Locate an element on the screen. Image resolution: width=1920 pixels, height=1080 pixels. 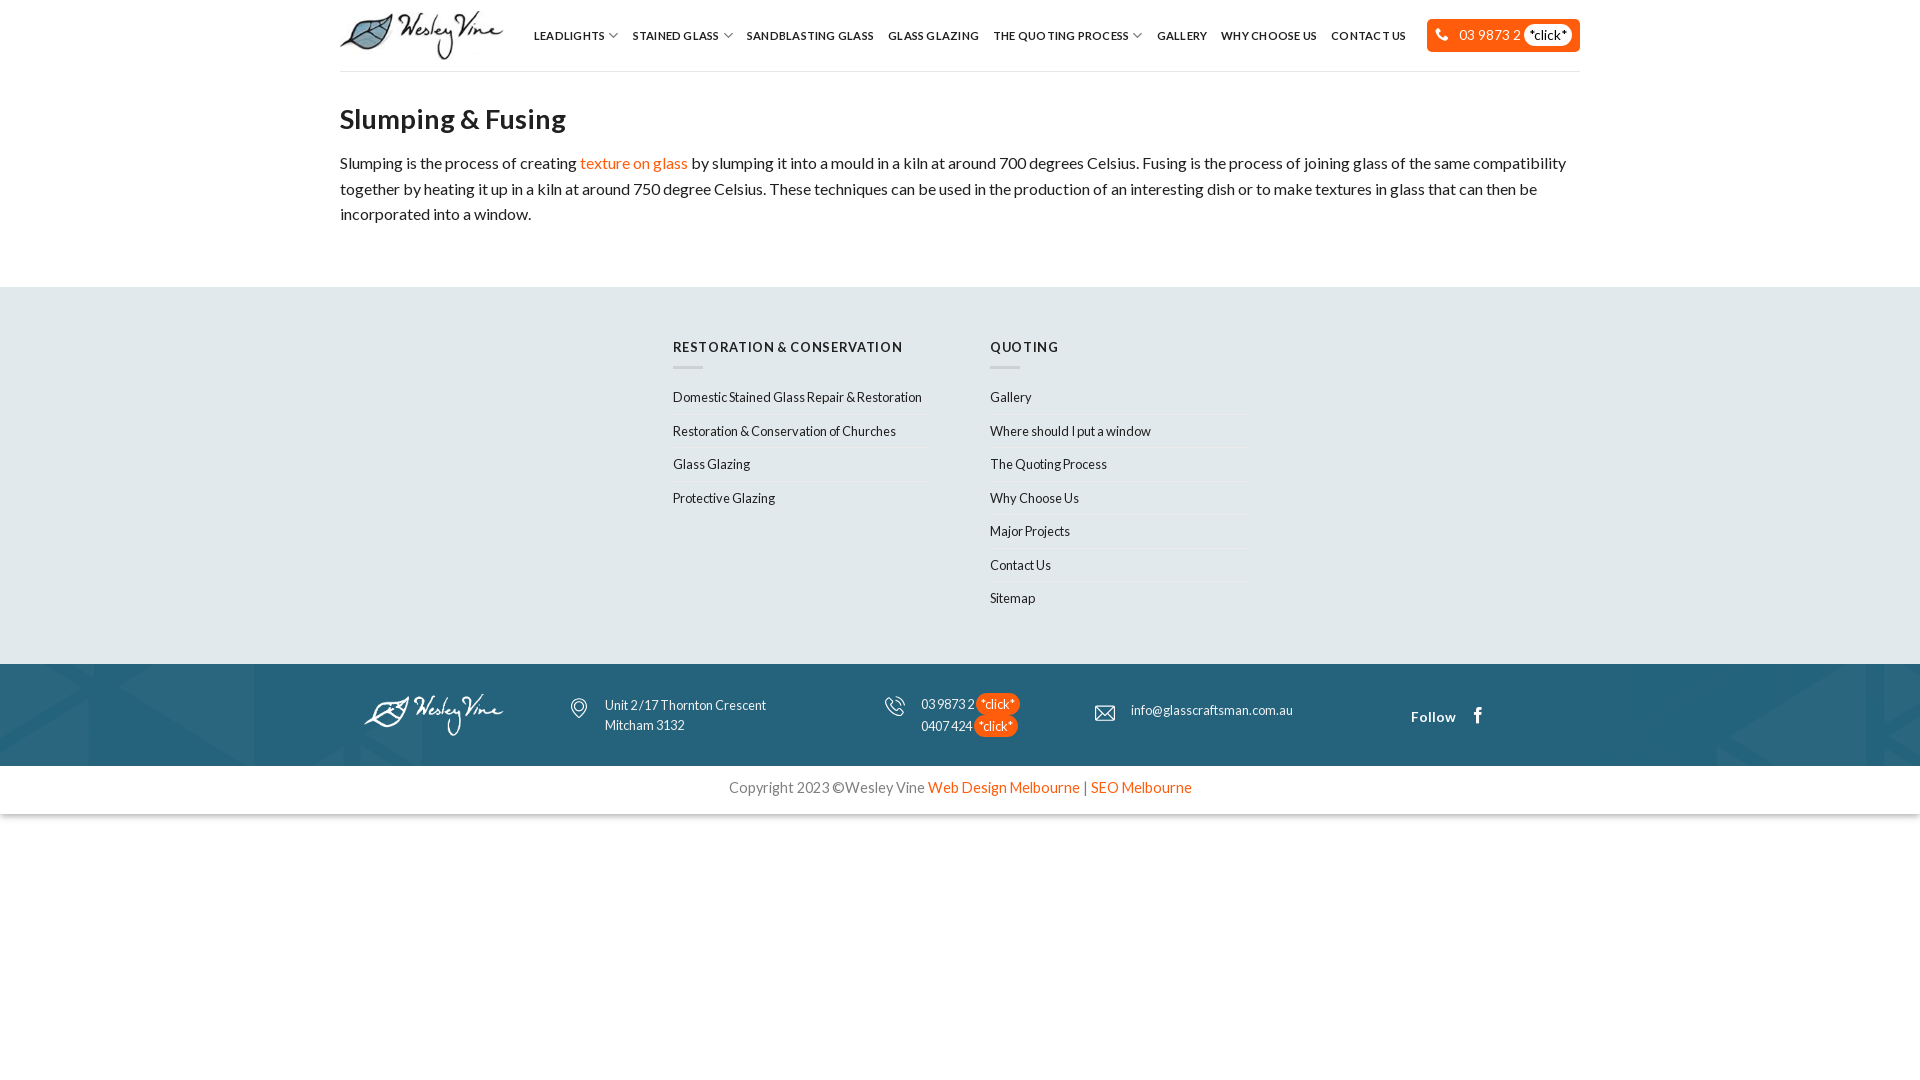
Where should I put a window is located at coordinates (1070, 430).